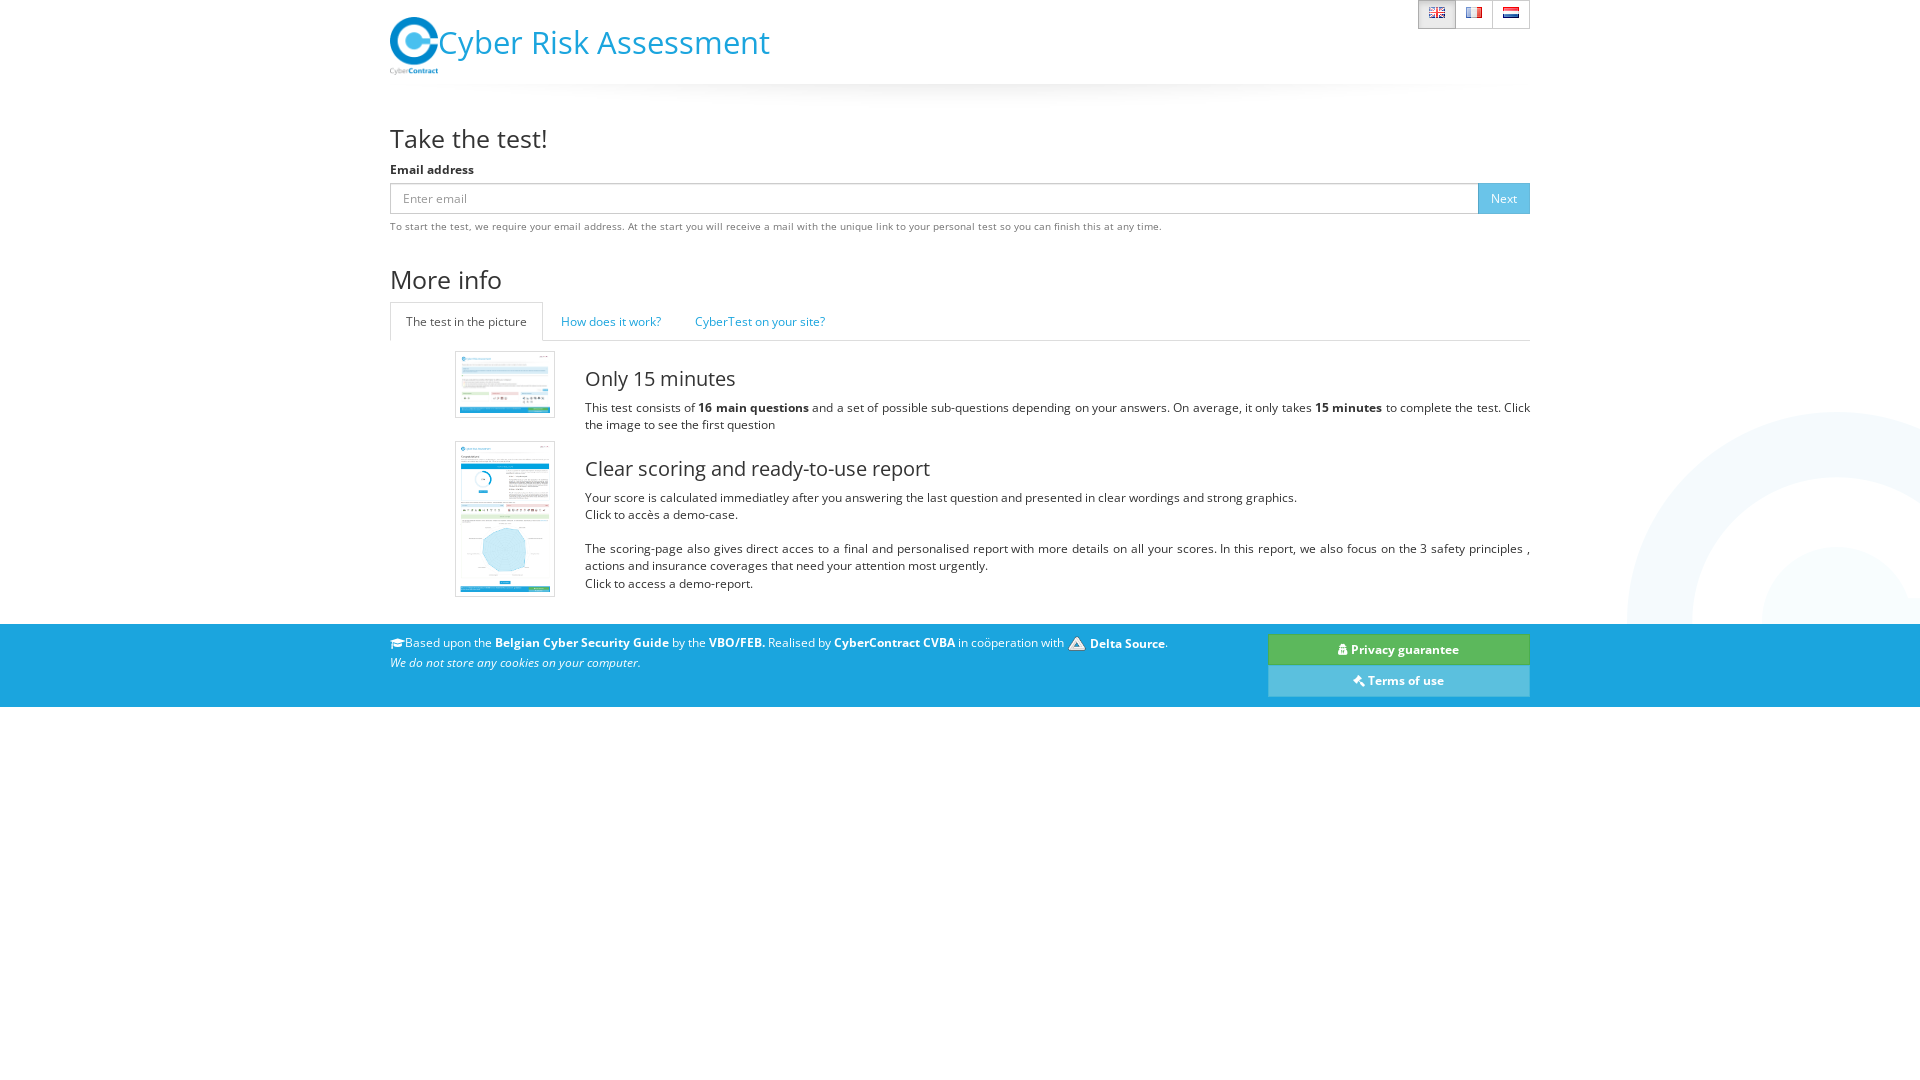  Describe the element at coordinates (611, 322) in the screenshot. I see `How does it work?` at that location.